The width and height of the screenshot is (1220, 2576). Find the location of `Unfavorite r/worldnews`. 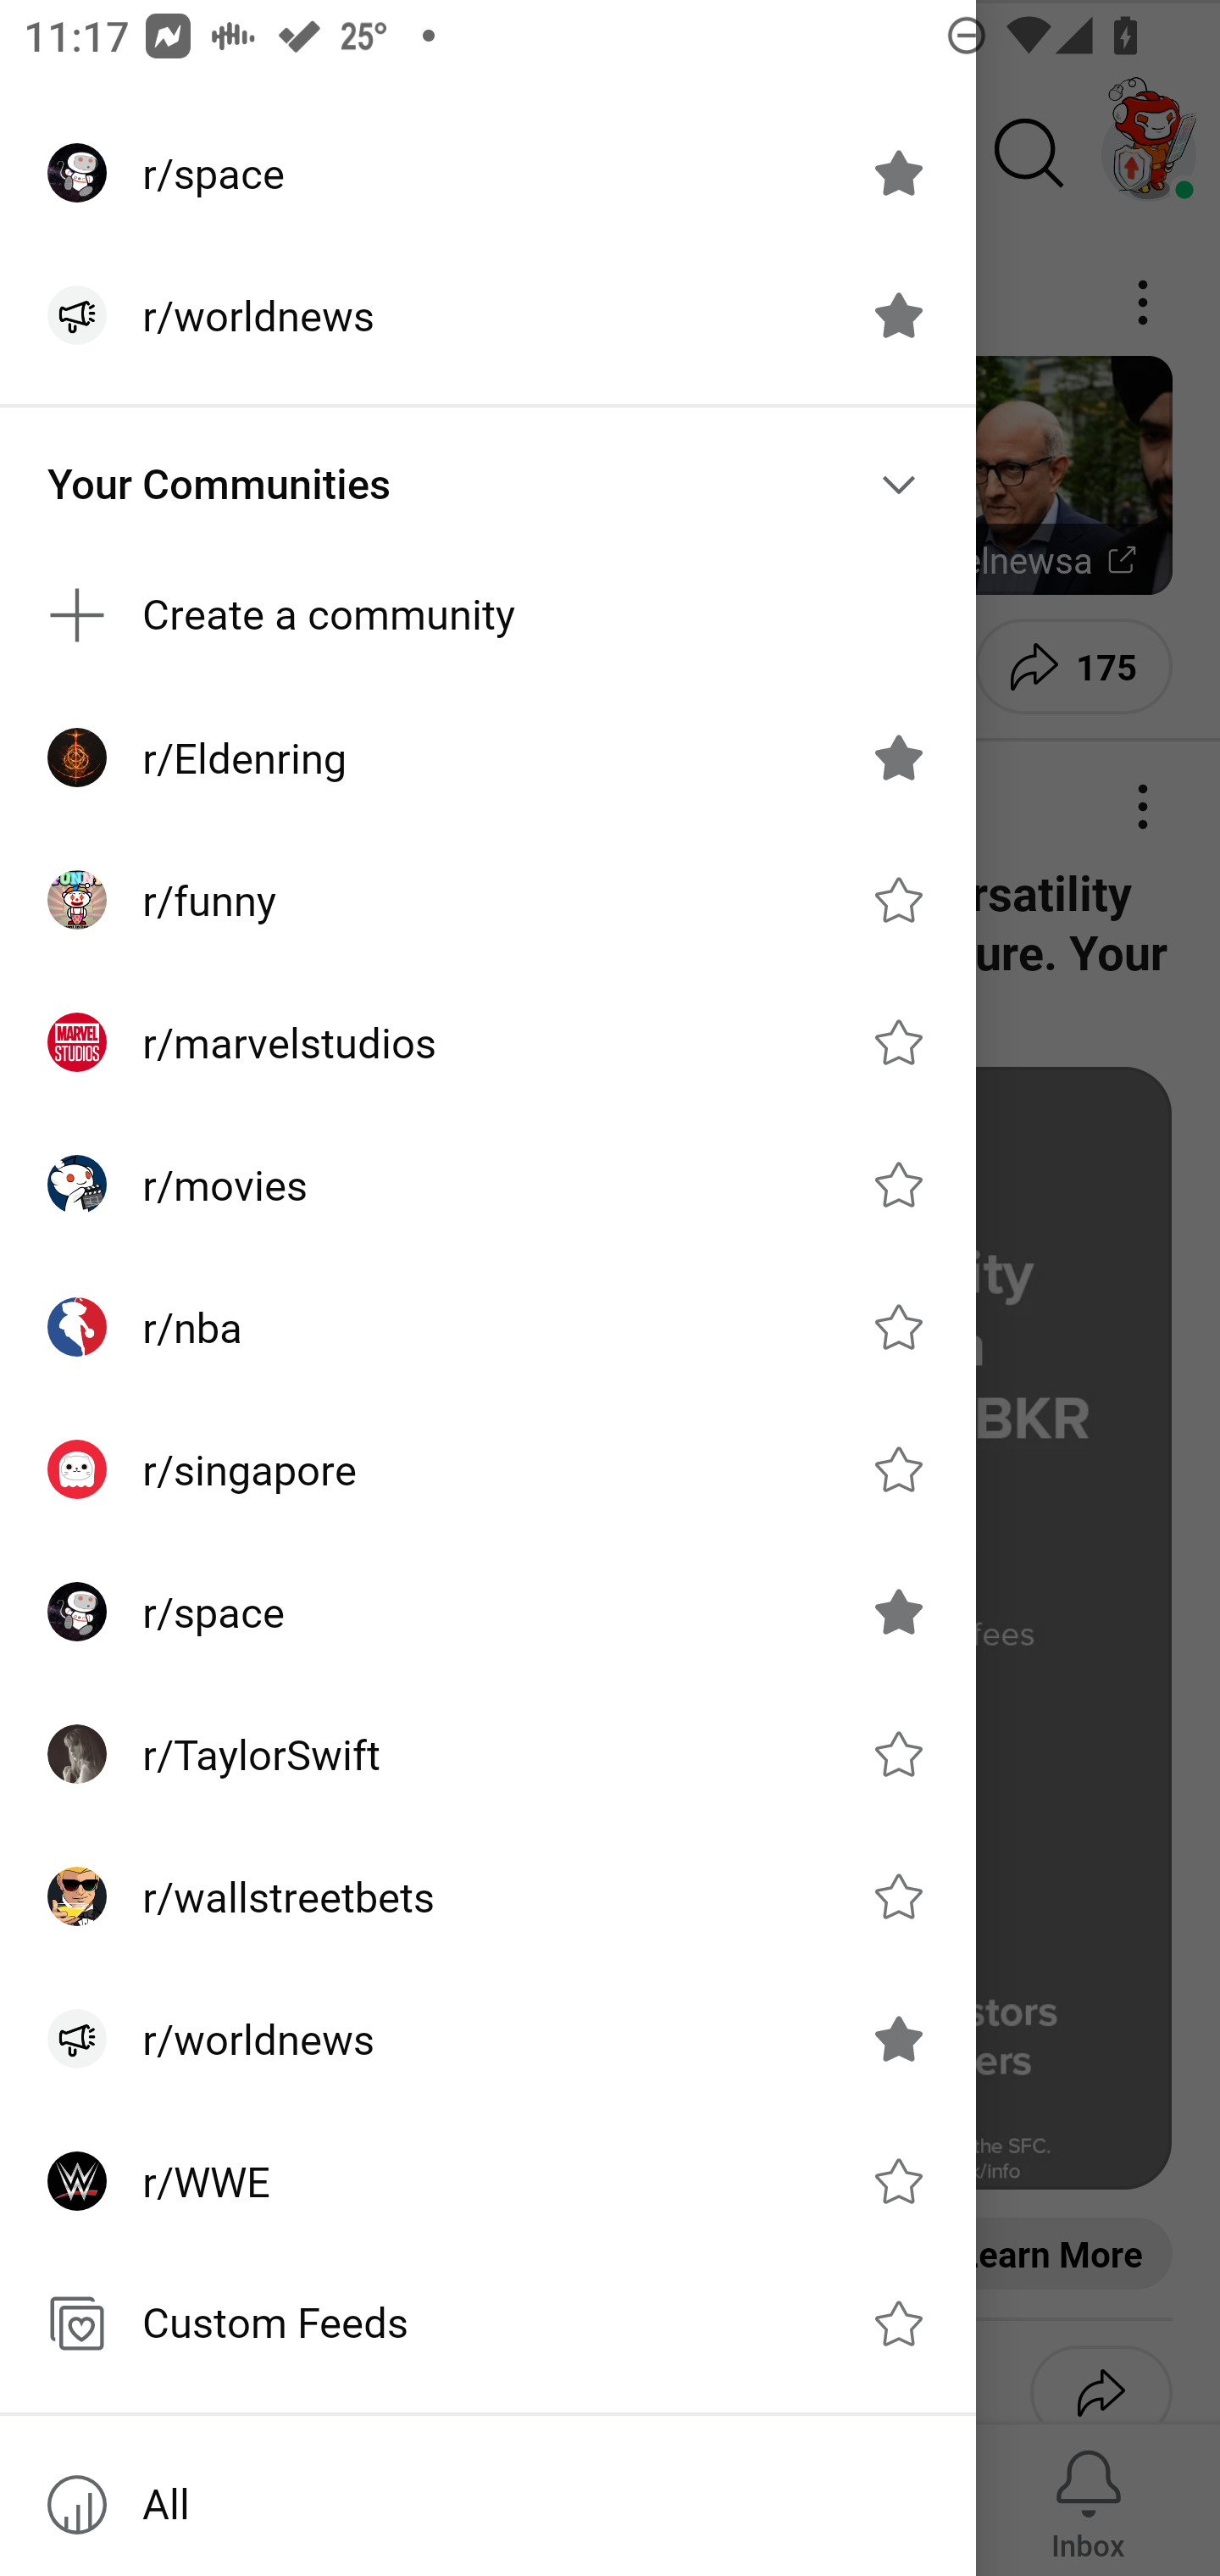

Unfavorite r/worldnews is located at coordinates (898, 2039).